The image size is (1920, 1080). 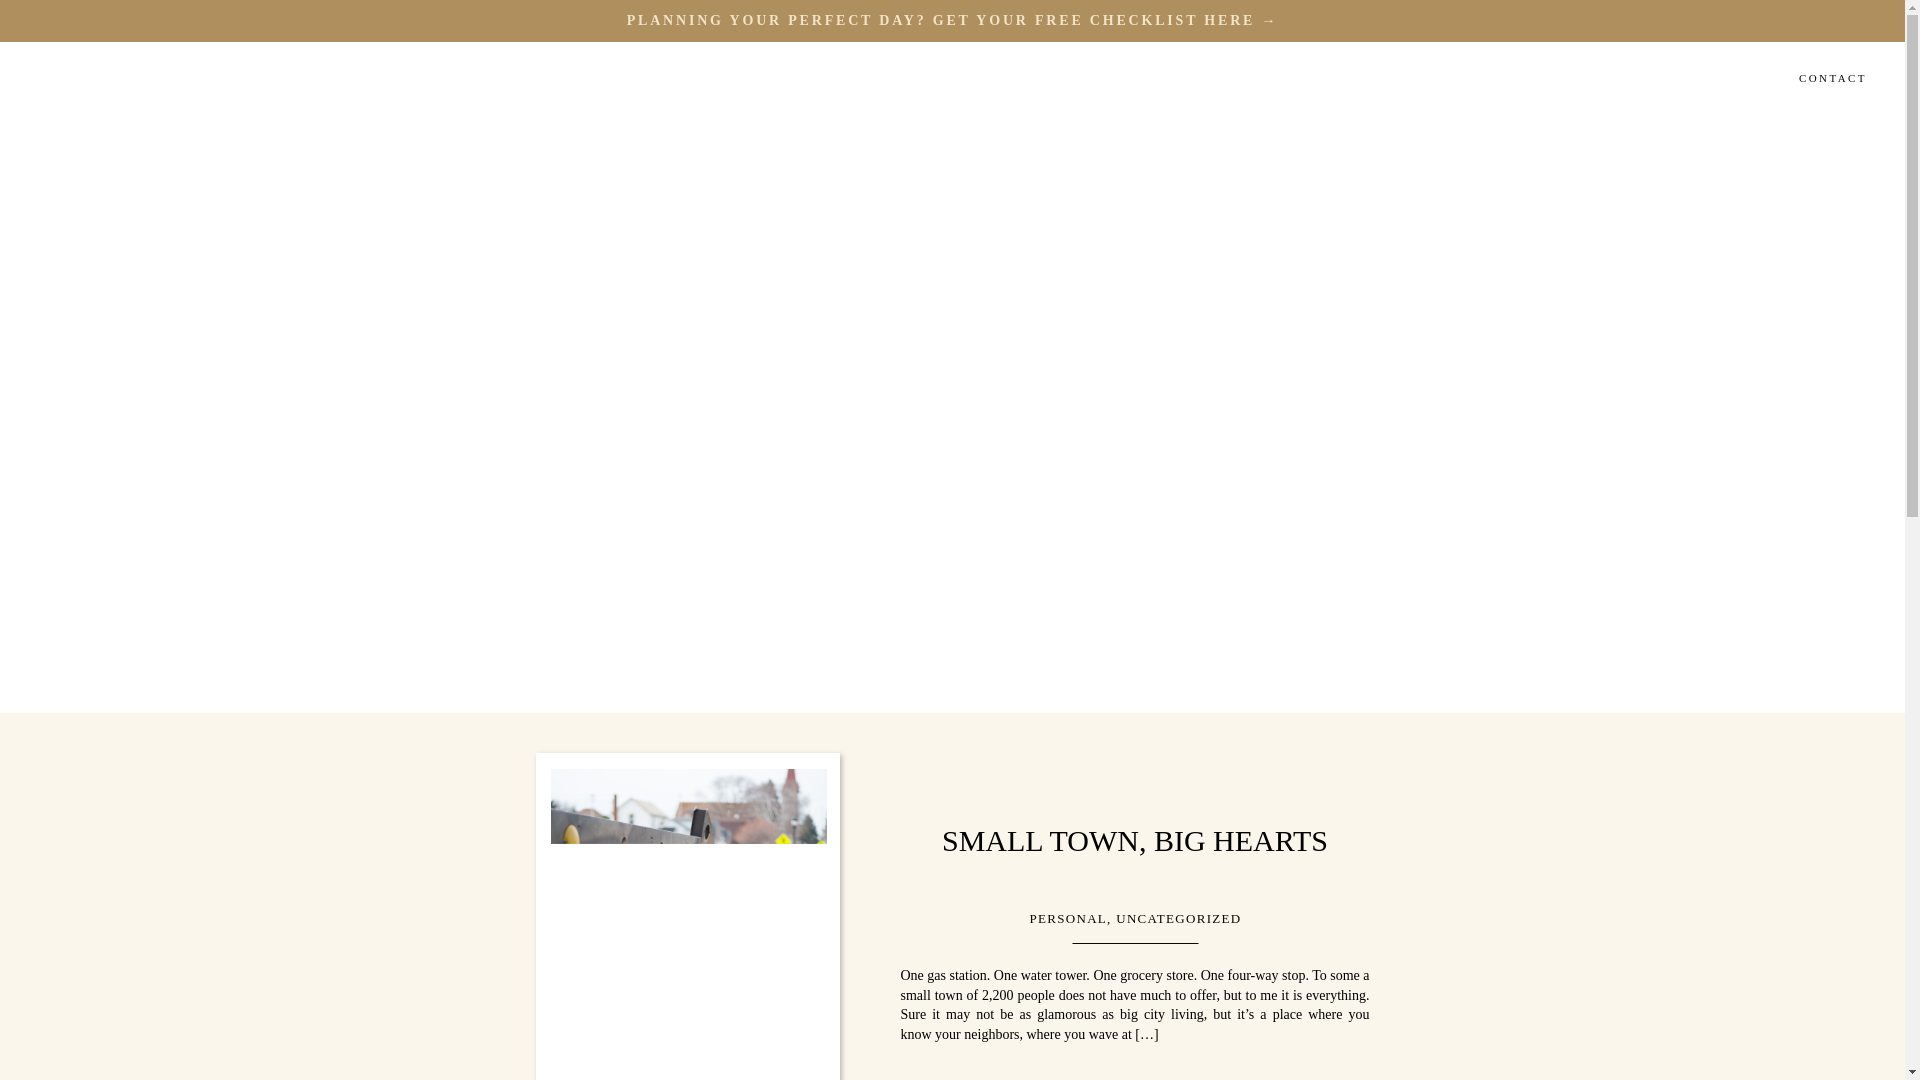 What do you see at coordinates (1294, 81) in the screenshot?
I see `ABOUT` at bounding box center [1294, 81].